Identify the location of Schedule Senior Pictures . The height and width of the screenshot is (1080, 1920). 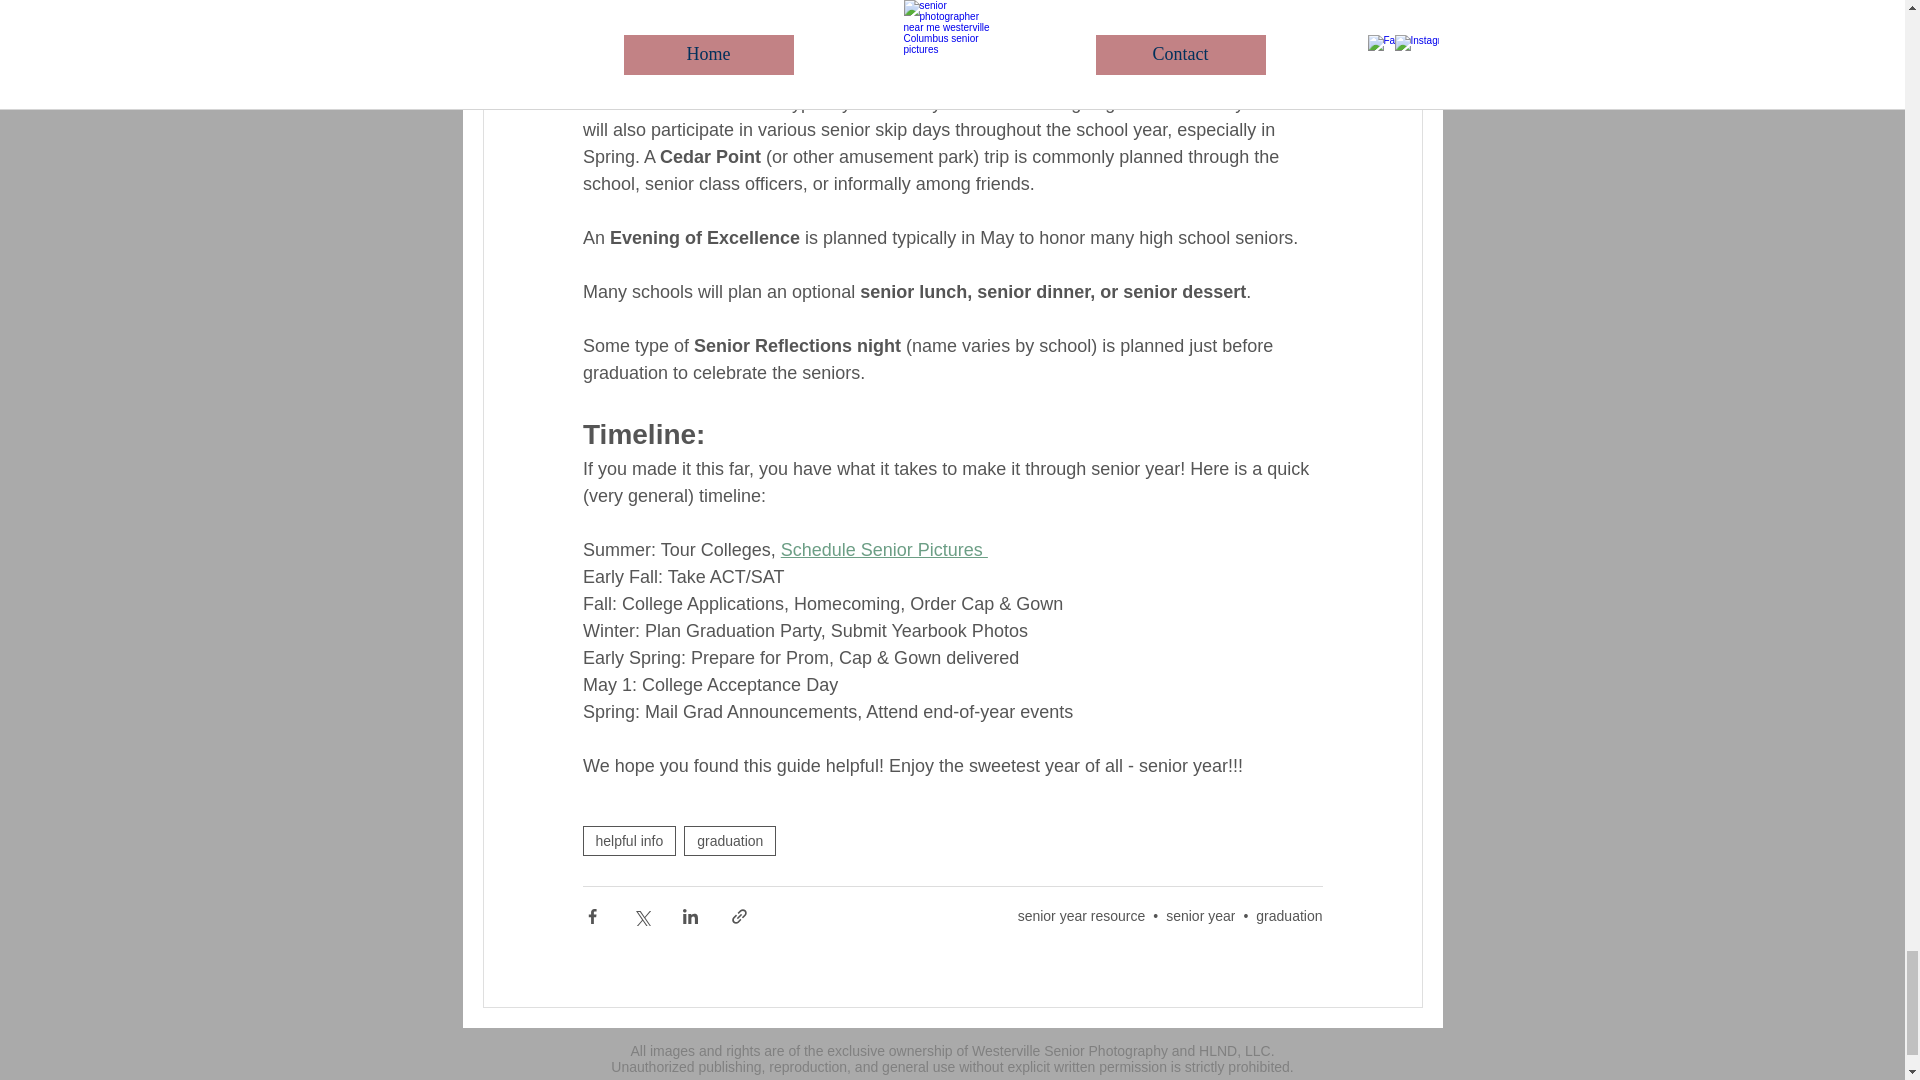
(882, 550).